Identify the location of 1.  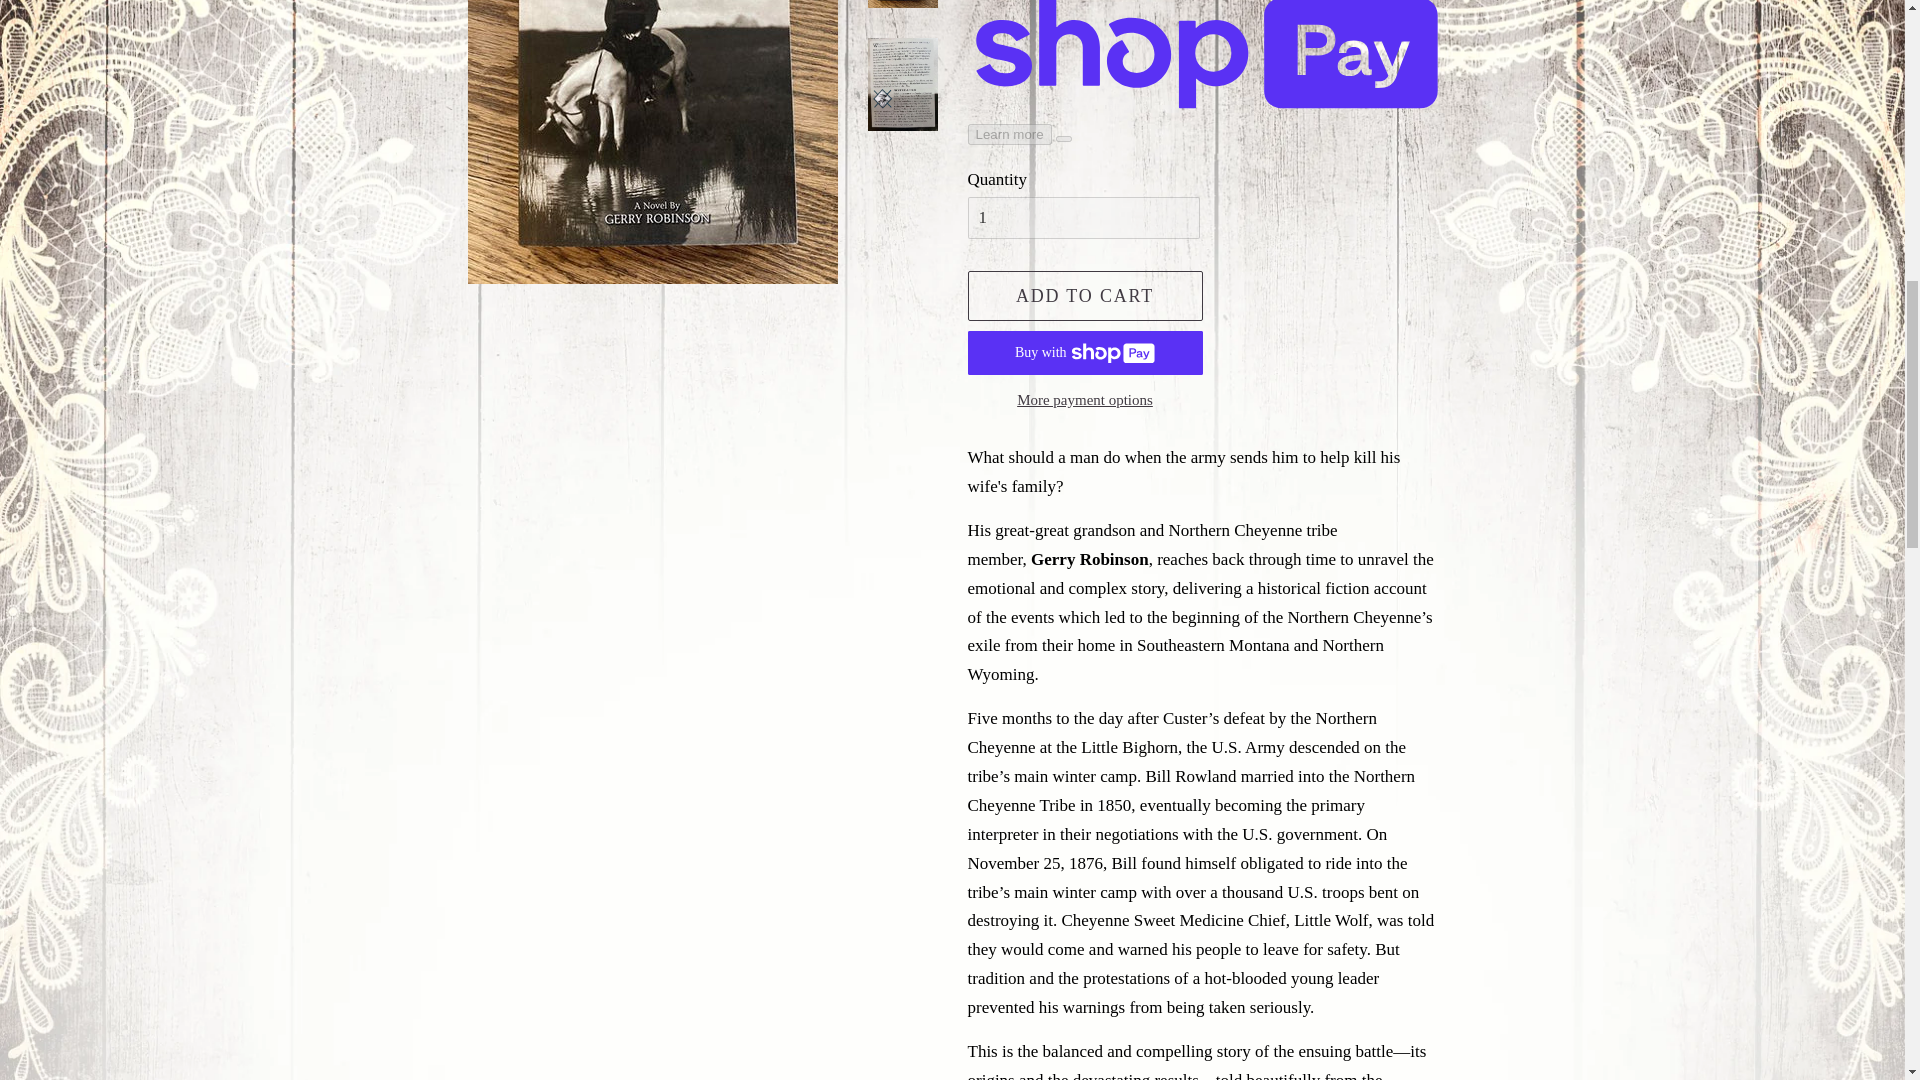
(1084, 217).